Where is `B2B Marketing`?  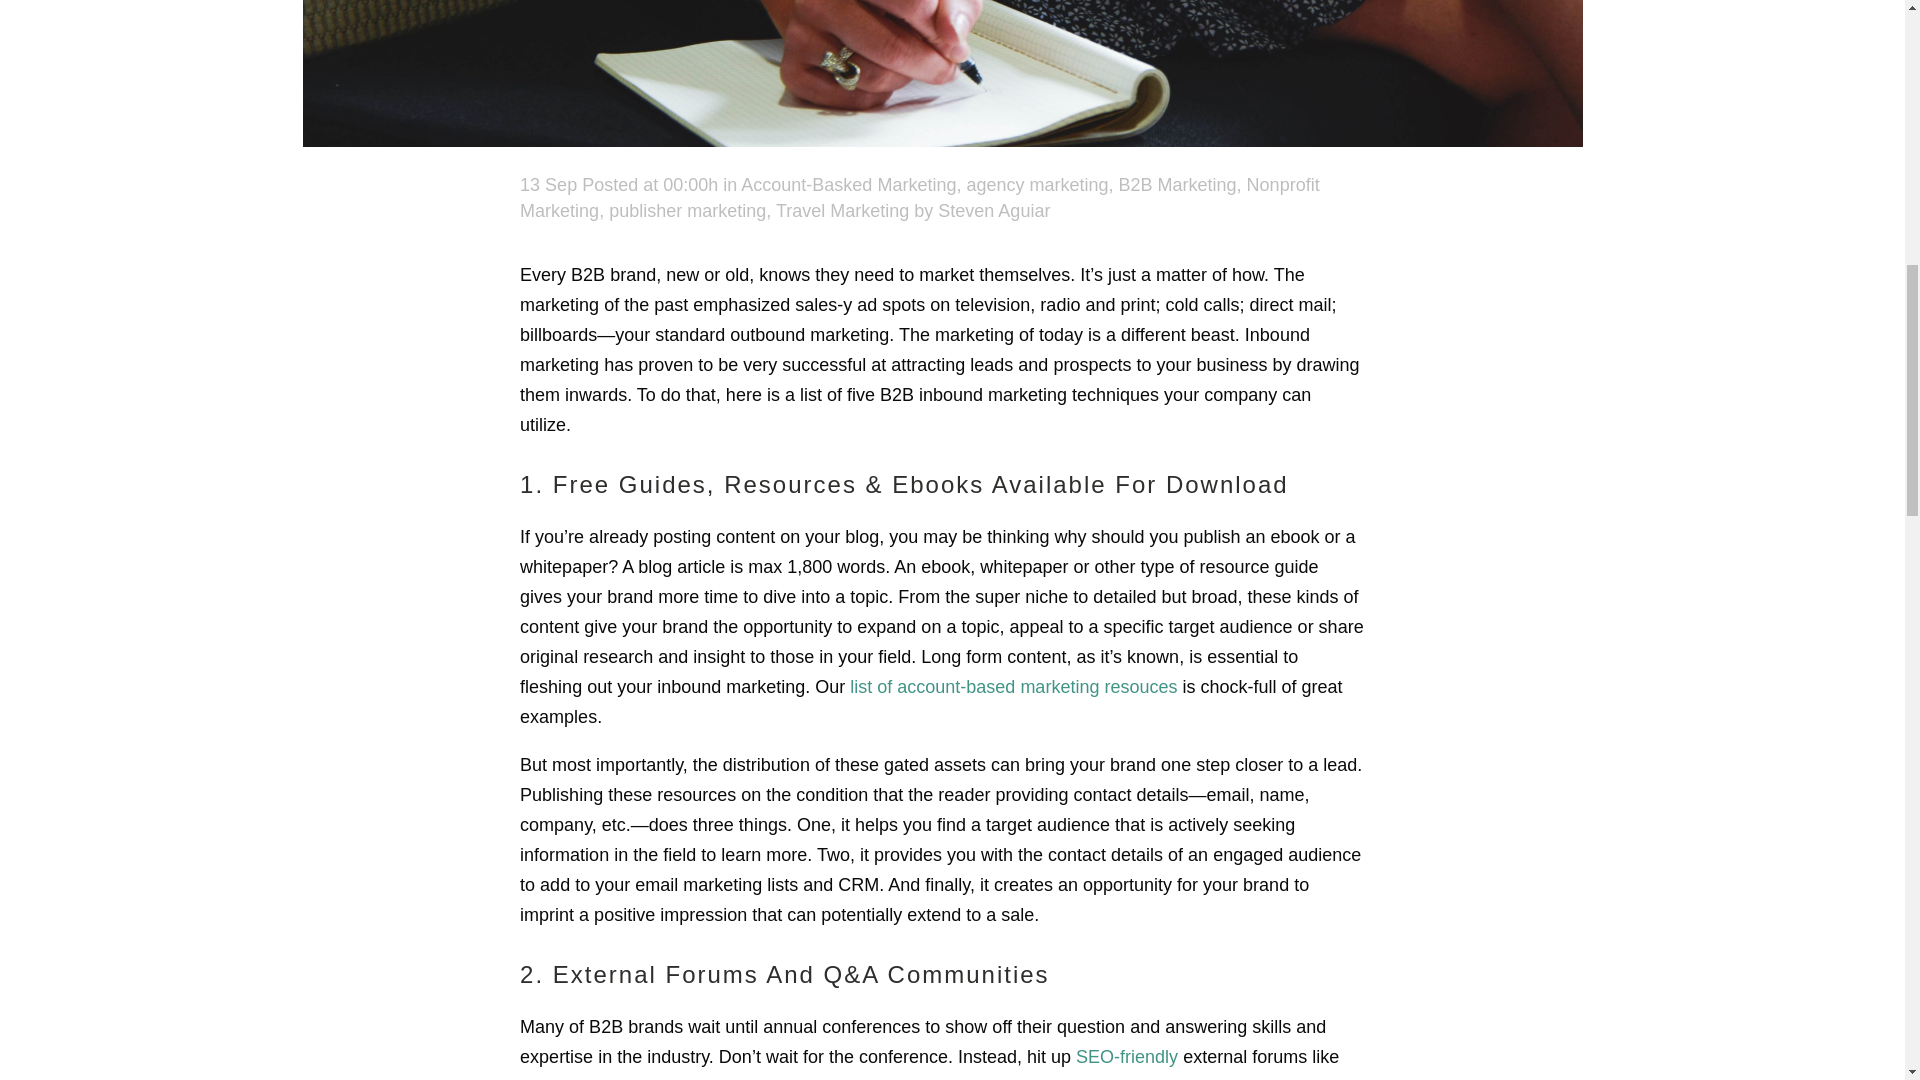
B2B Marketing is located at coordinates (1178, 184).